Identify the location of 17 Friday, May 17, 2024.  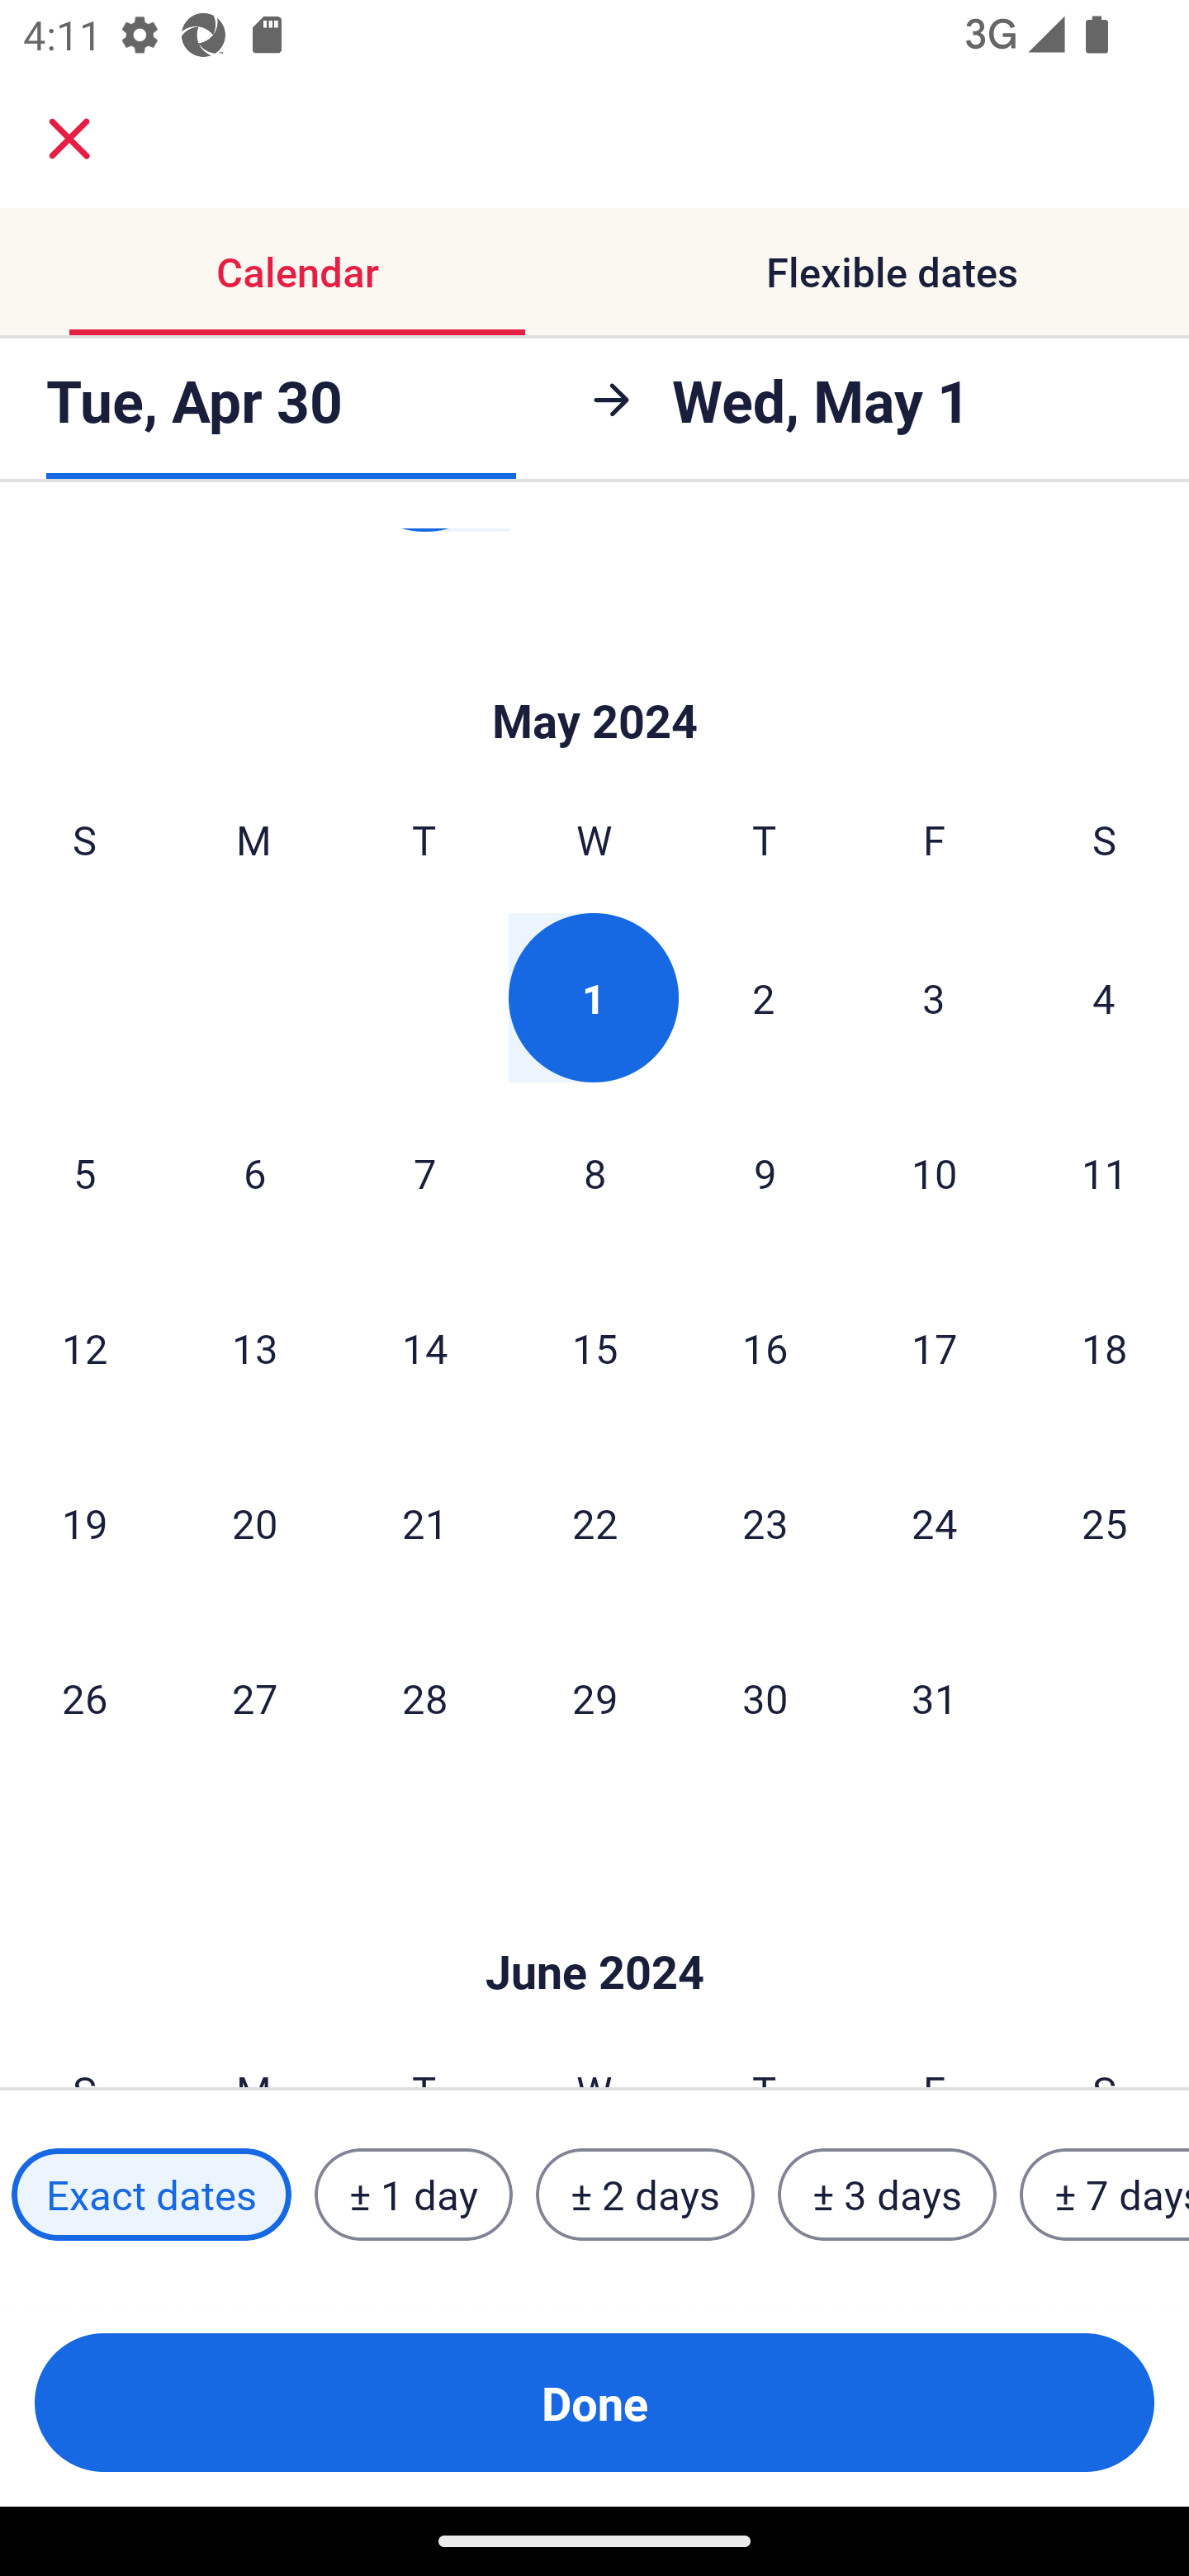
(935, 1347).